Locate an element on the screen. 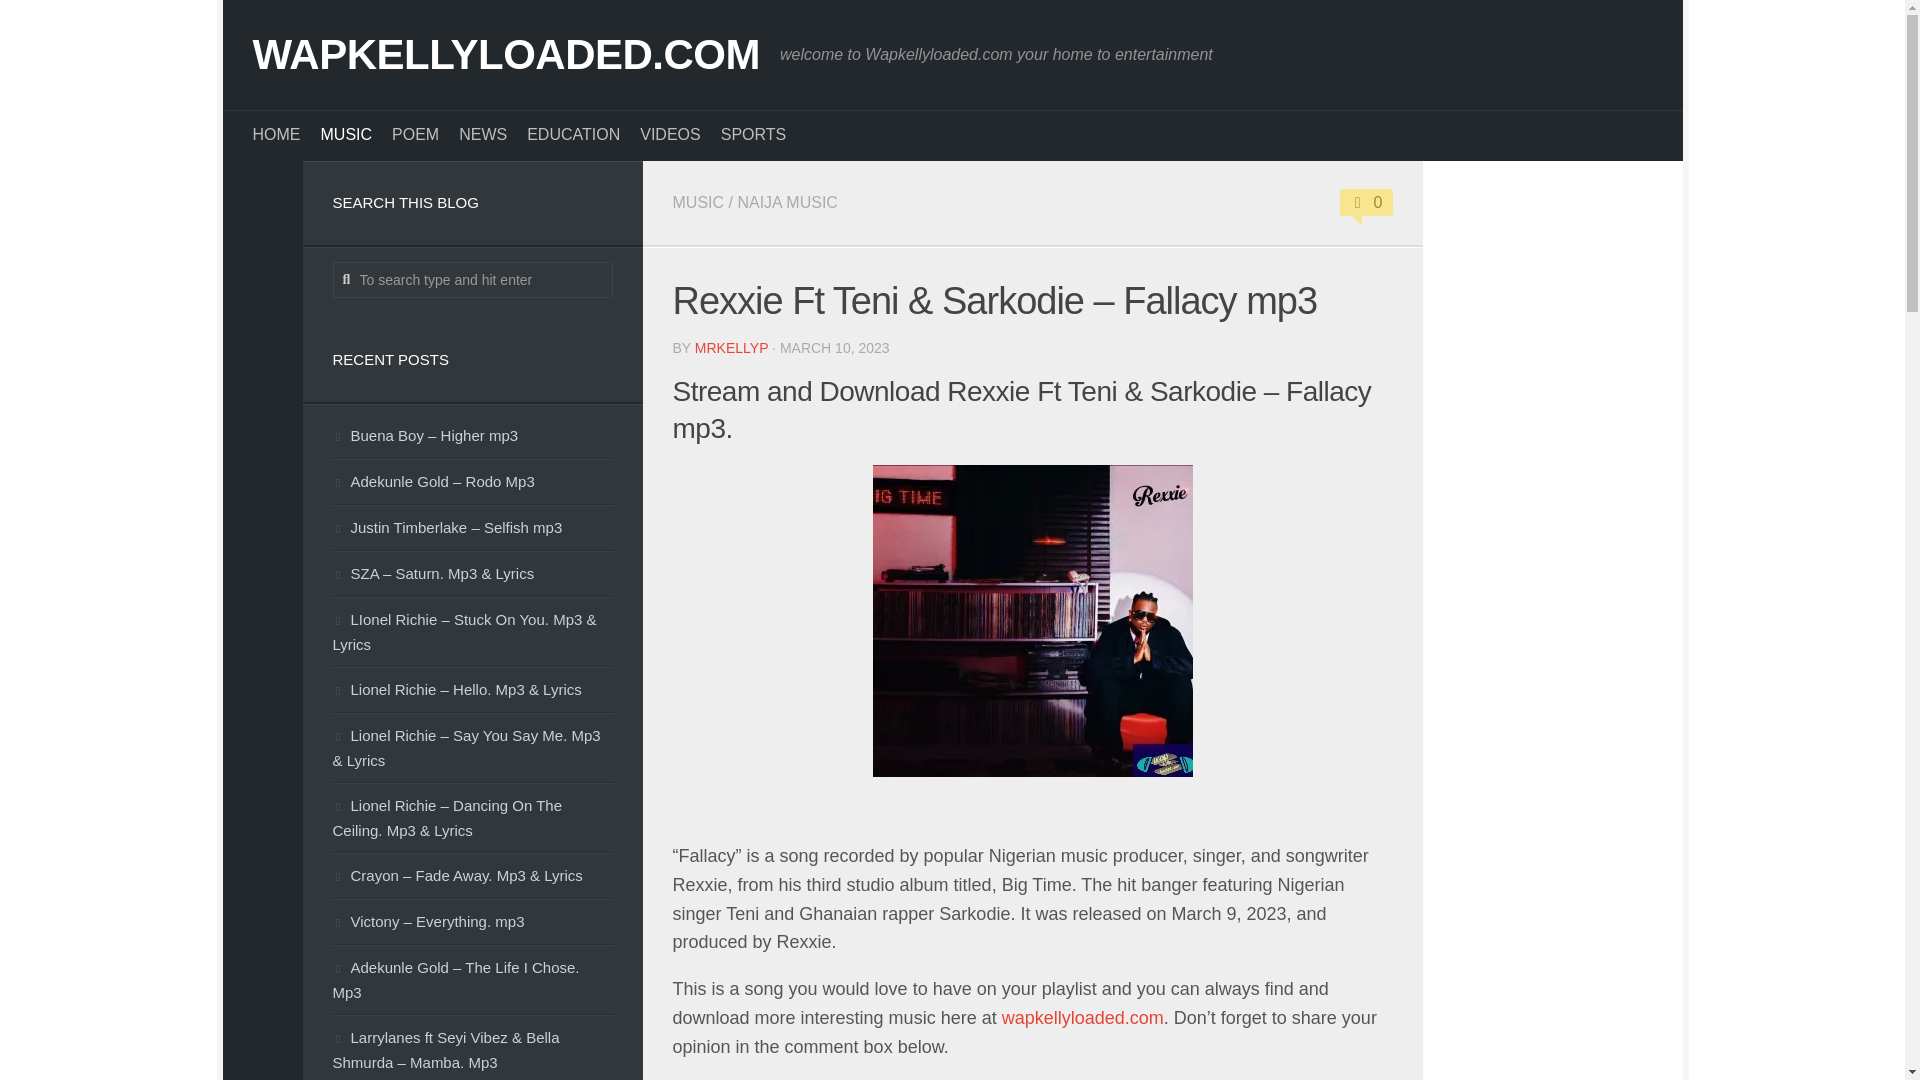 The height and width of the screenshot is (1080, 1920). EDUCATION is located at coordinates (573, 134).